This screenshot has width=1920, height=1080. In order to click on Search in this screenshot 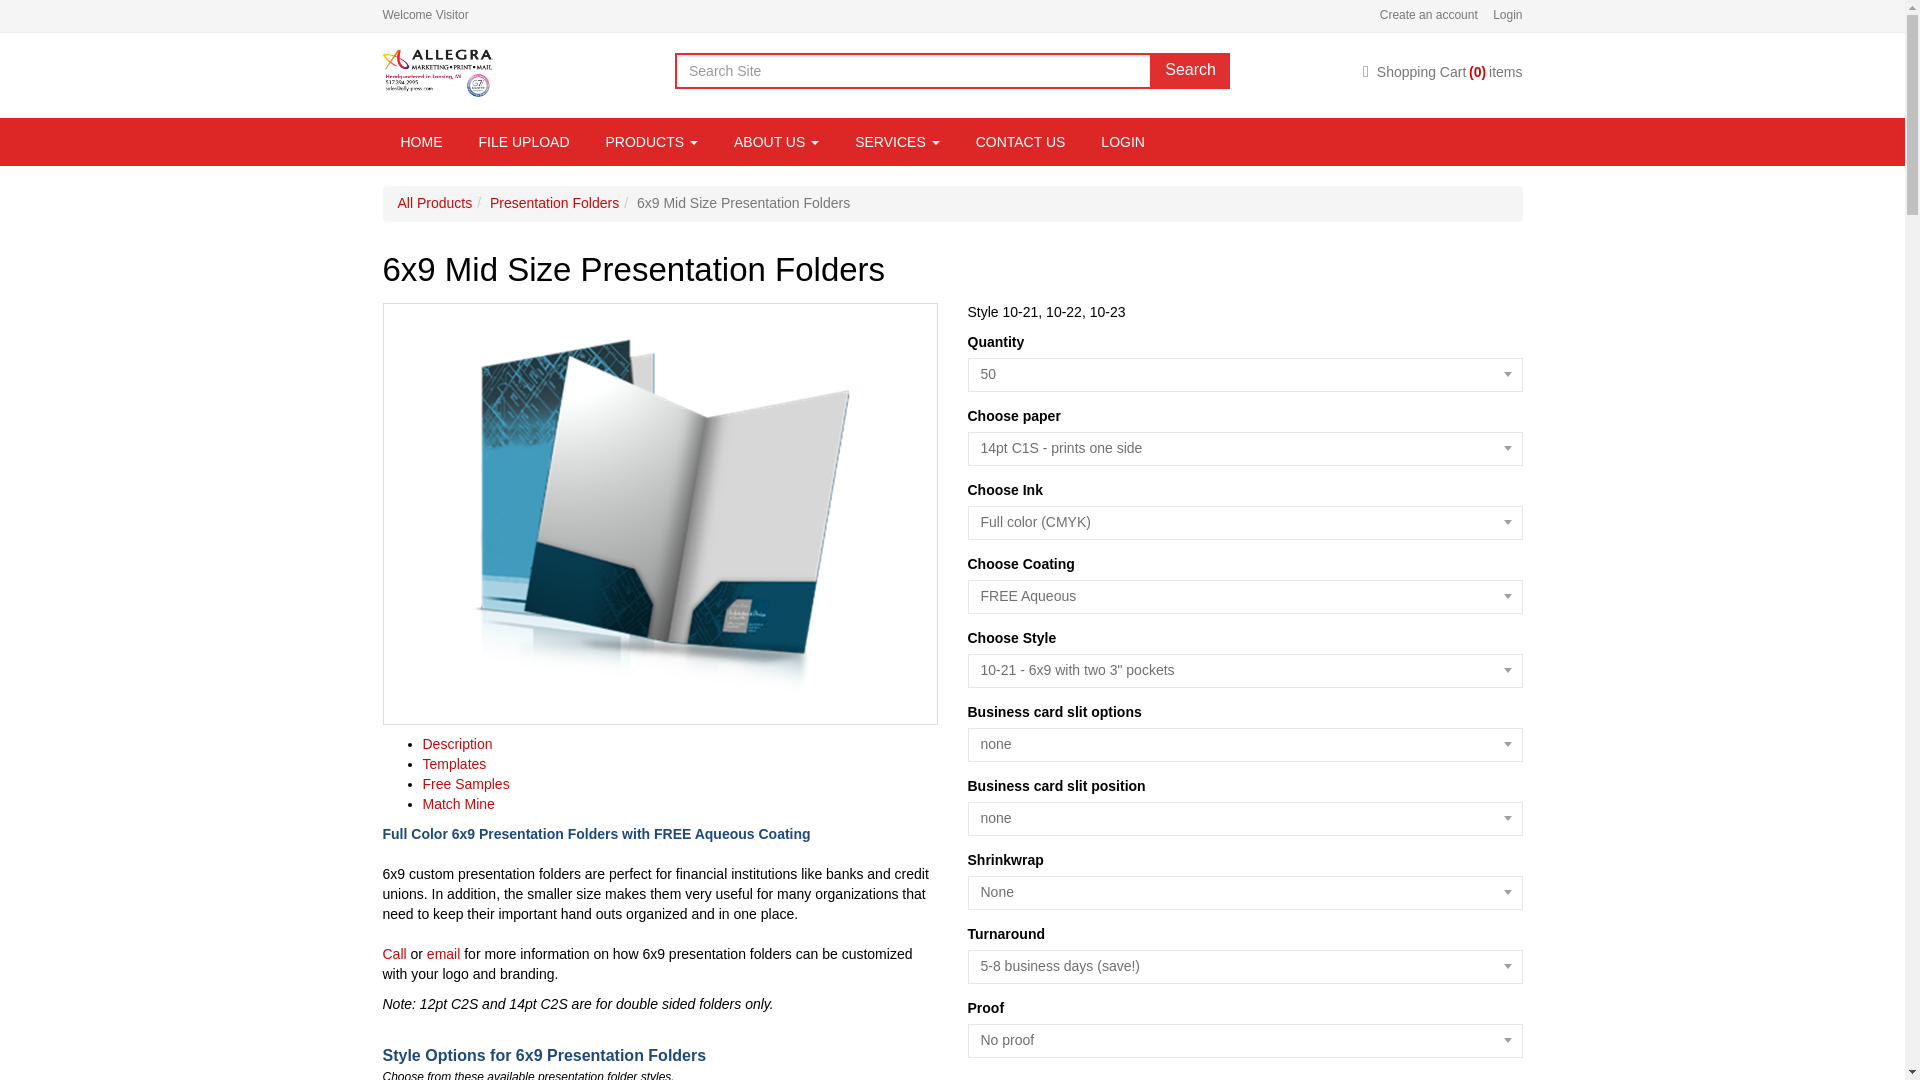, I will do `click(1190, 70)`.